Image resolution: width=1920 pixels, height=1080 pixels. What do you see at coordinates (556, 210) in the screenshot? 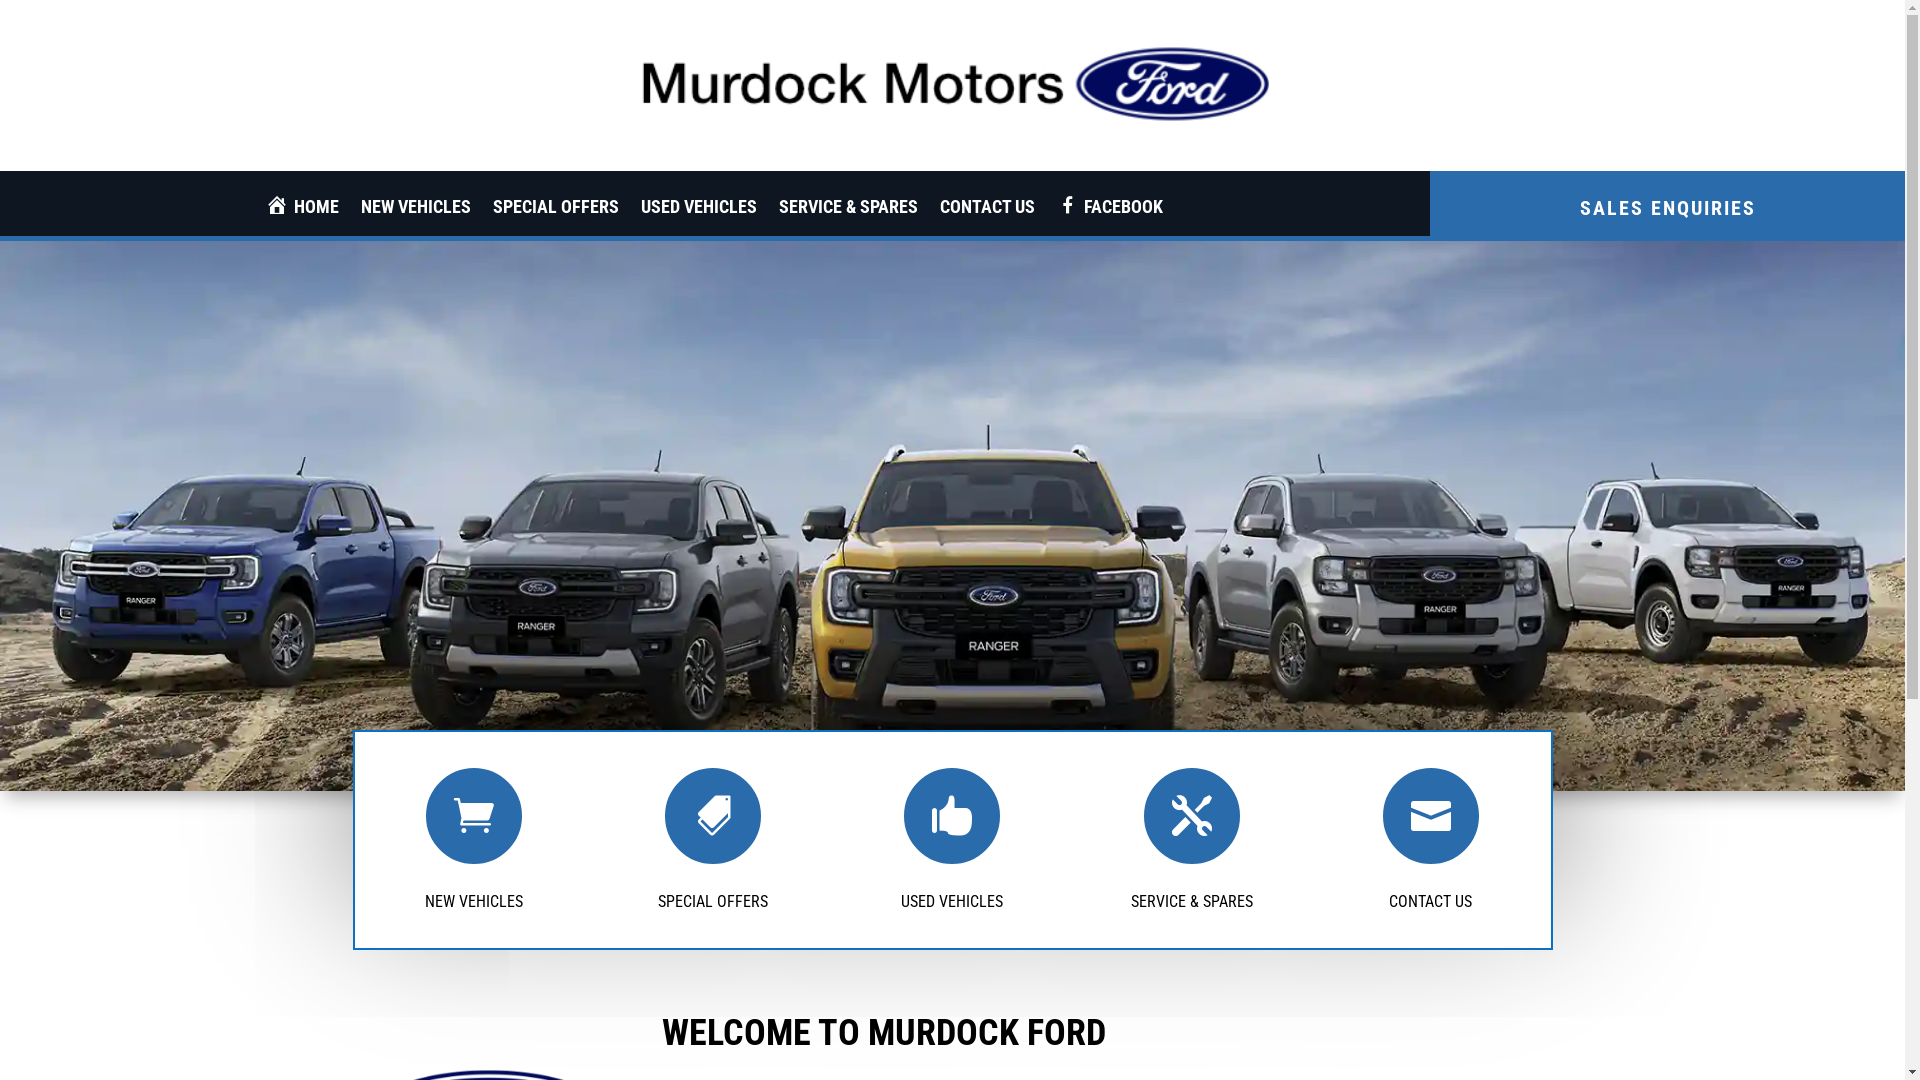
I see `SPECIAL OFFERS` at bounding box center [556, 210].